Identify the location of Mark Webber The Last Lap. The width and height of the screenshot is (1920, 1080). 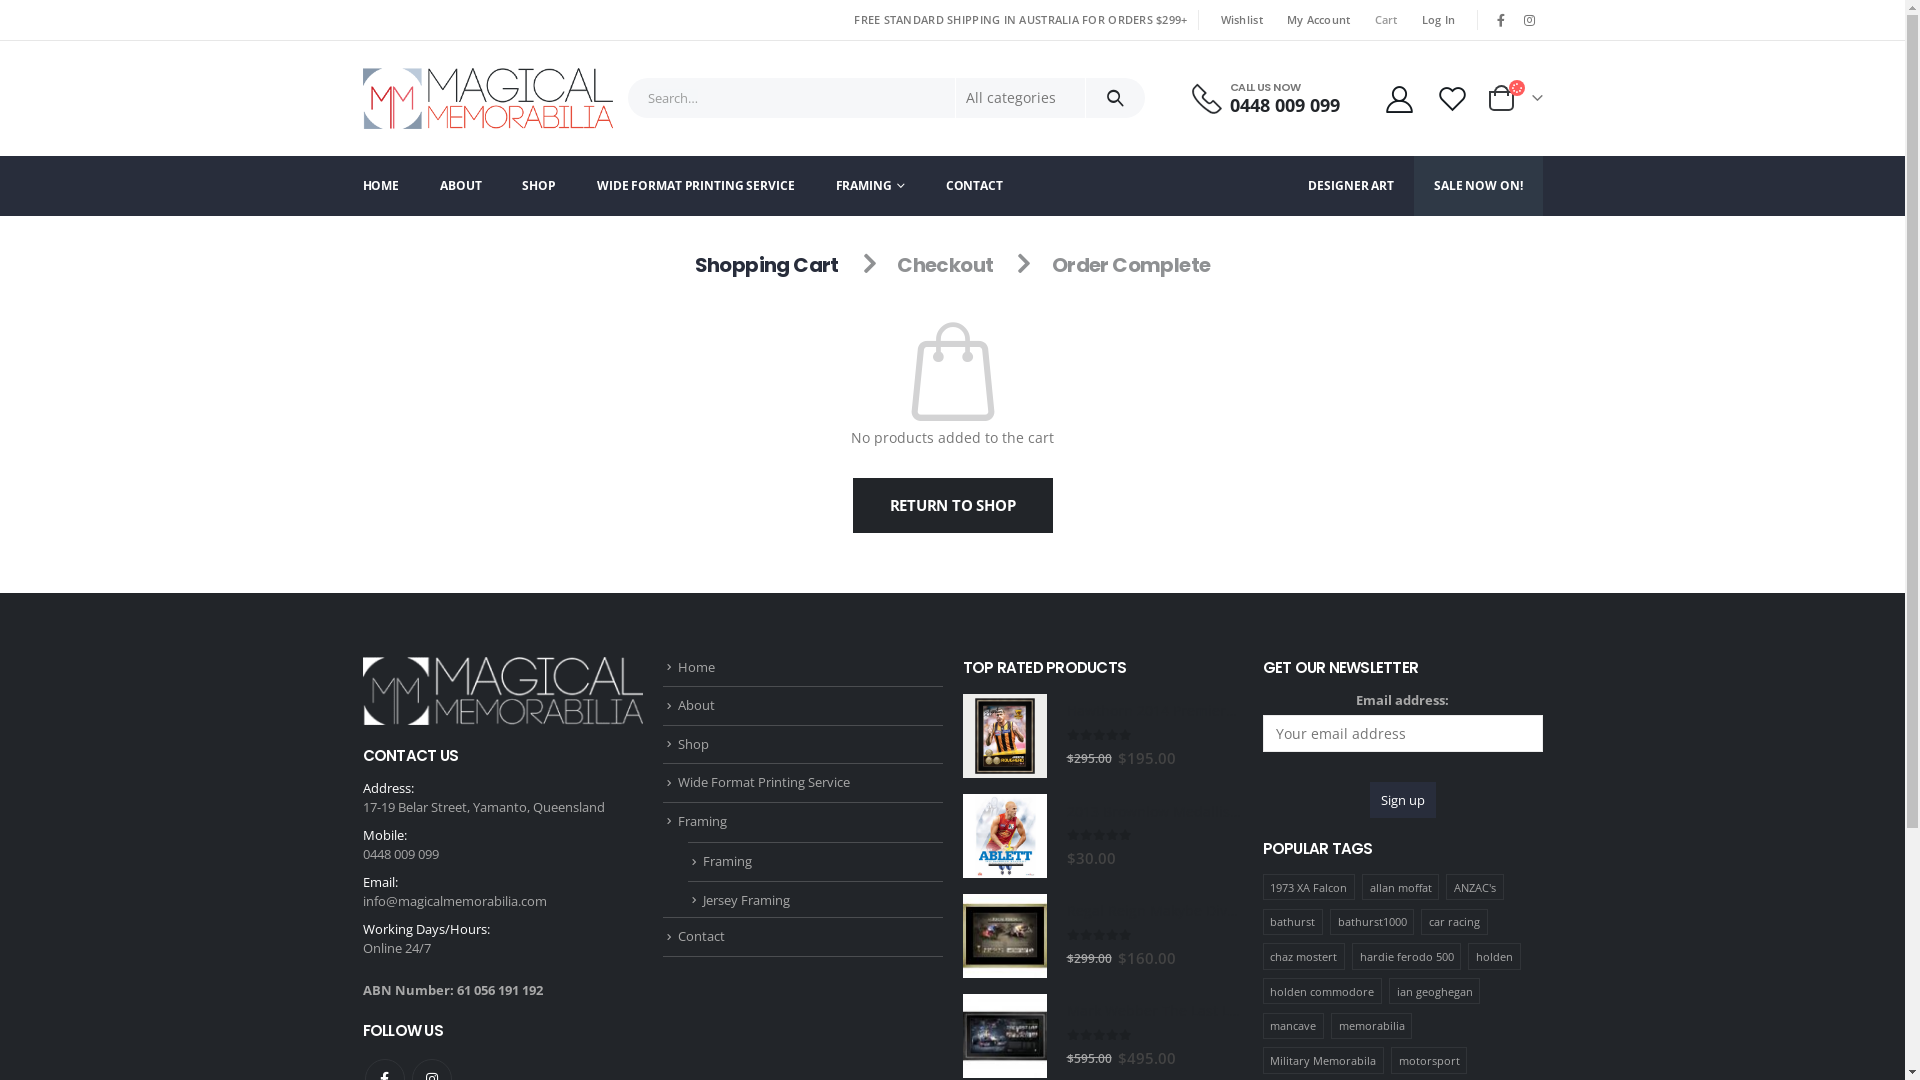
(1004, 1036).